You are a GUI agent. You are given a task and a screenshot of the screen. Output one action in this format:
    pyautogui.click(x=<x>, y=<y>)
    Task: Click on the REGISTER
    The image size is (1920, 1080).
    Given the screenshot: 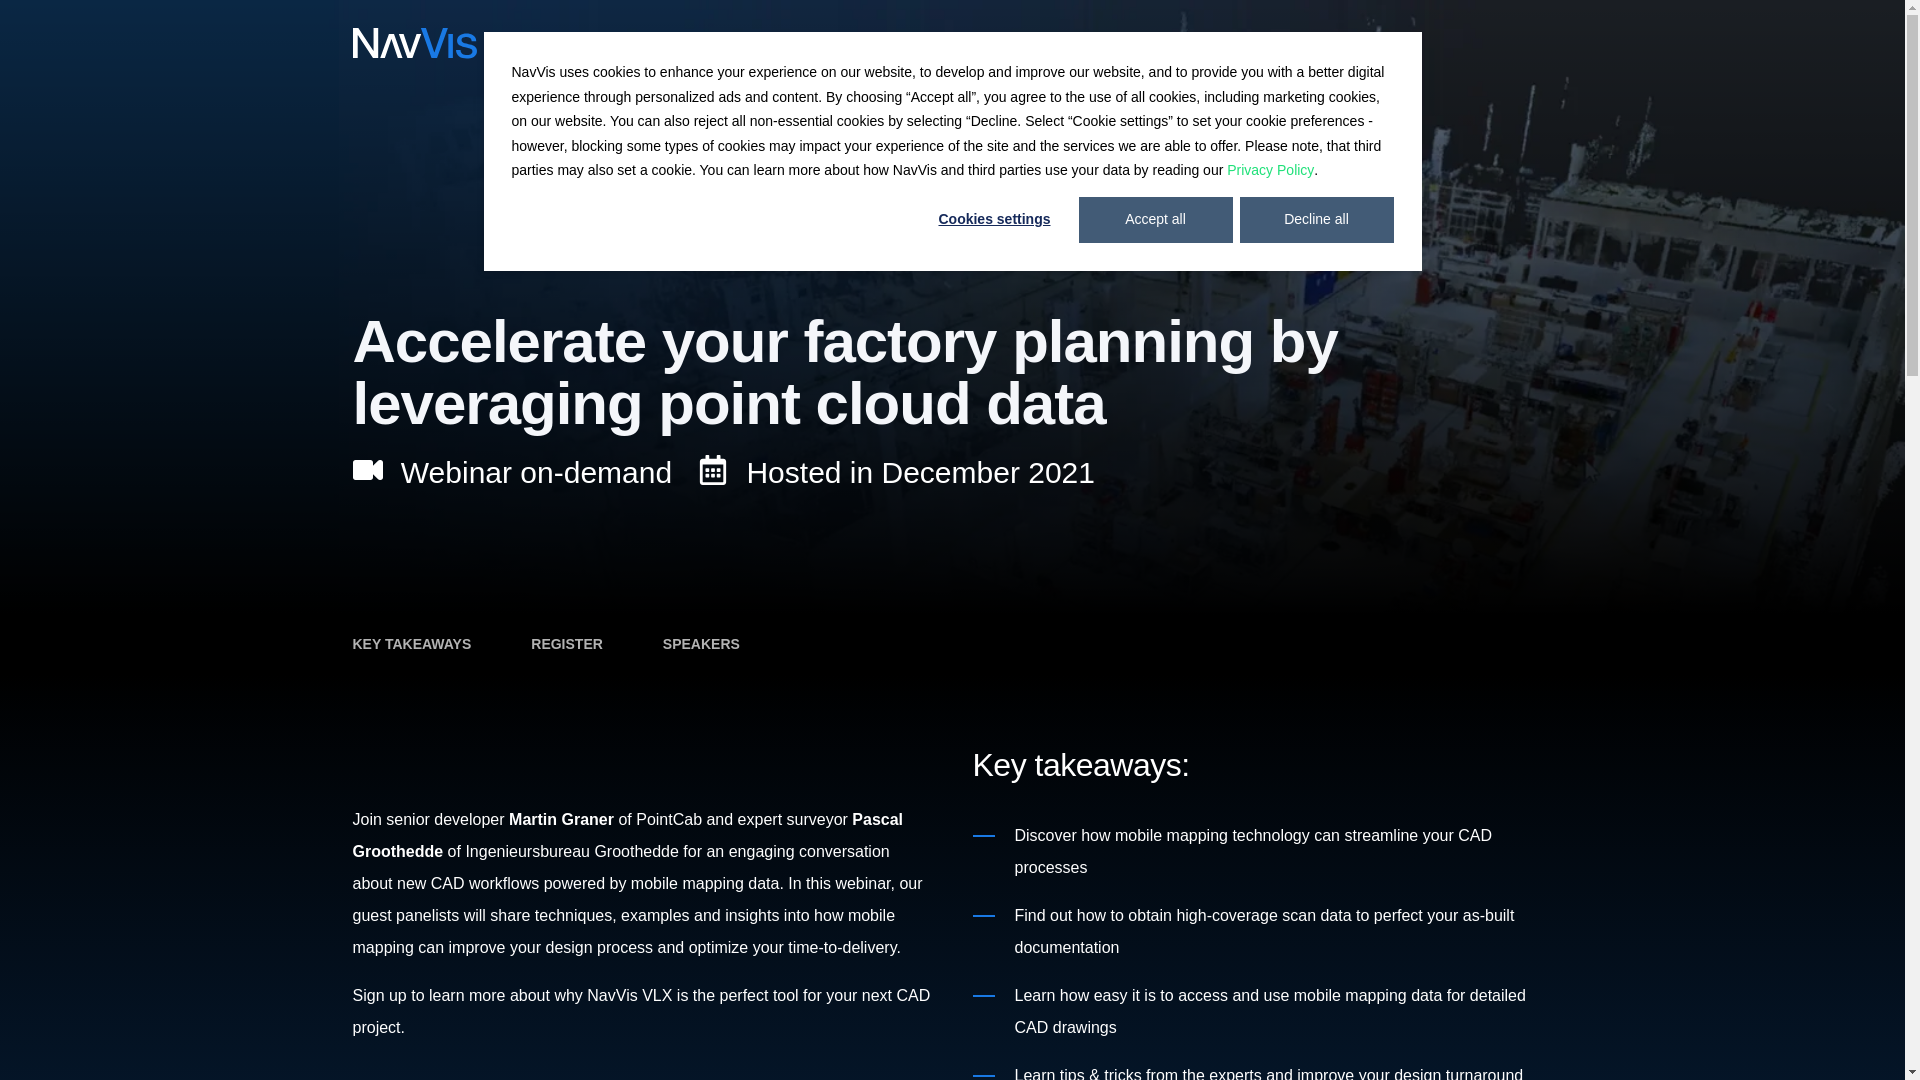 What is the action you would take?
    pyautogui.click(x=566, y=644)
    